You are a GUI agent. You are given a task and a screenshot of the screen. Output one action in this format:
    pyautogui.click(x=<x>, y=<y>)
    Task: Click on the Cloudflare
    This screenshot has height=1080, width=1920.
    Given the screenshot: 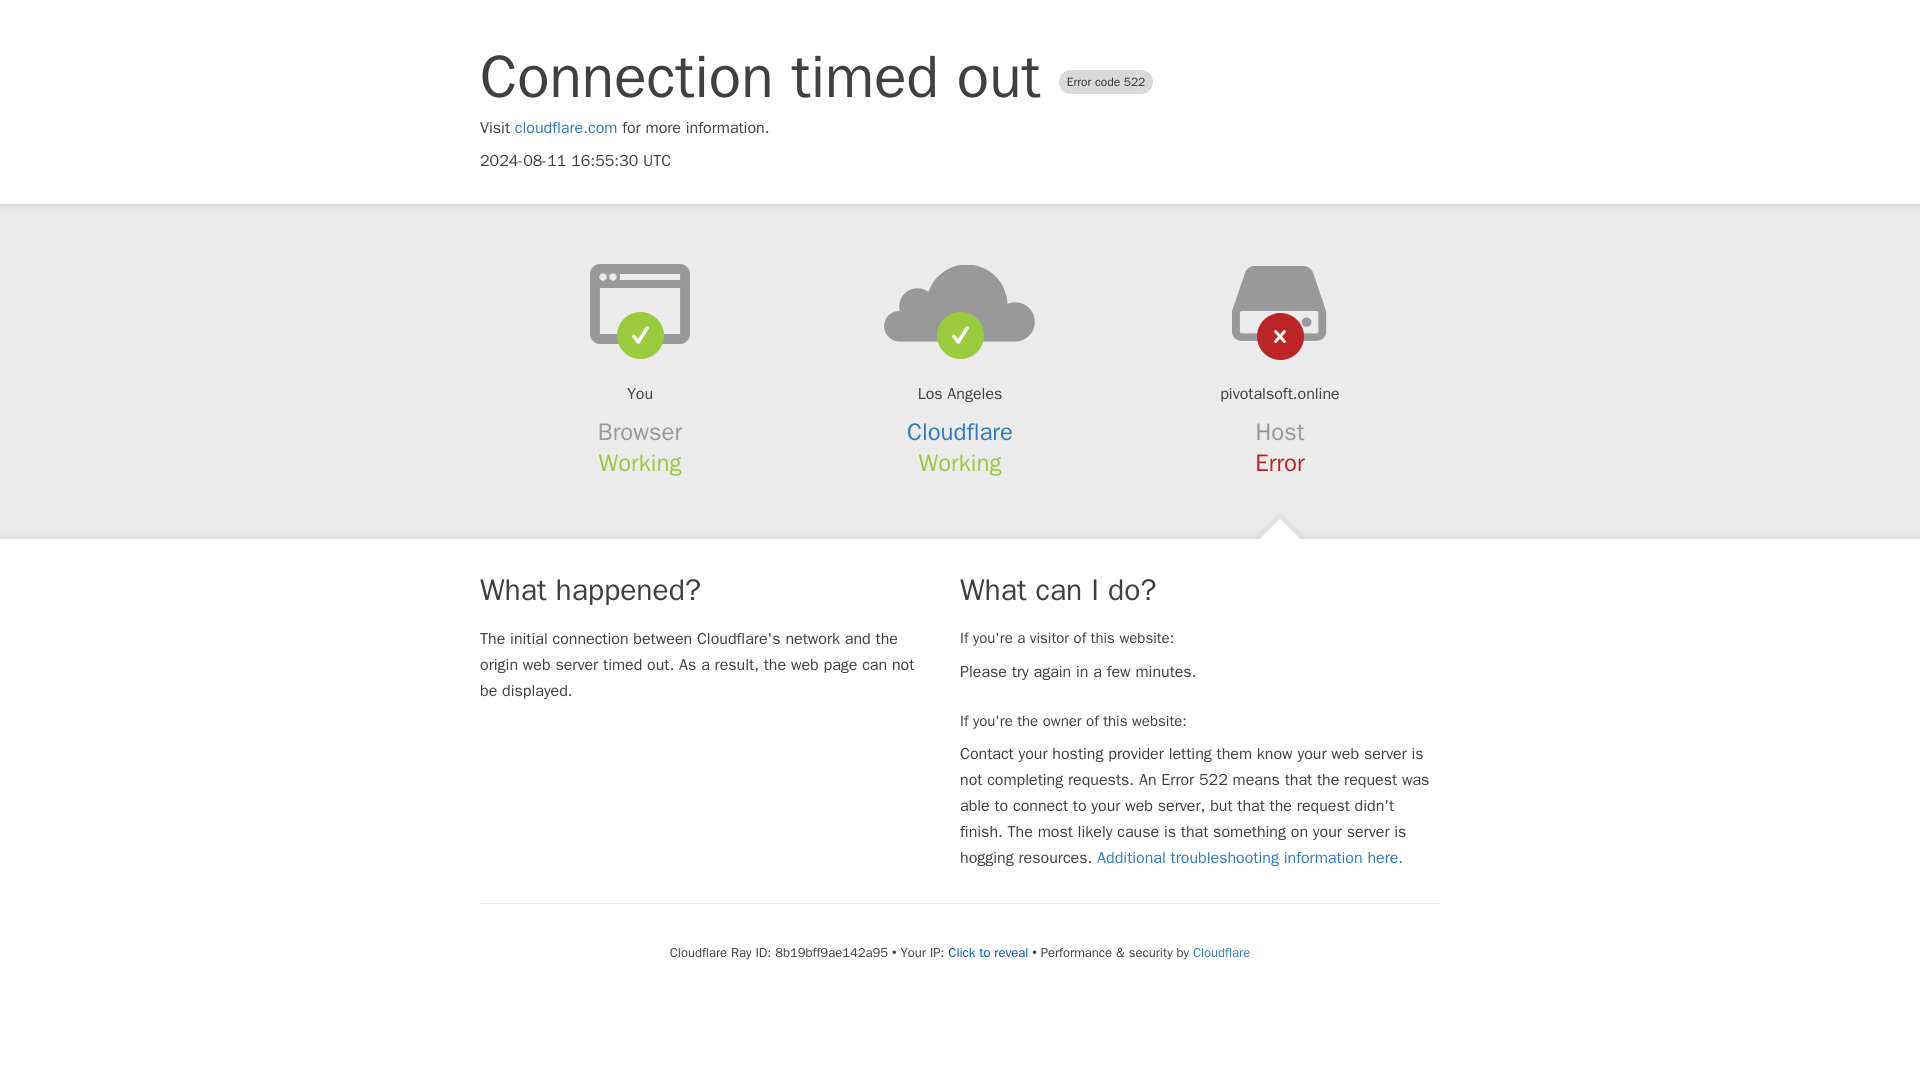 What is the action you would take?
    pyautogui.click(x=960, y=432)
    